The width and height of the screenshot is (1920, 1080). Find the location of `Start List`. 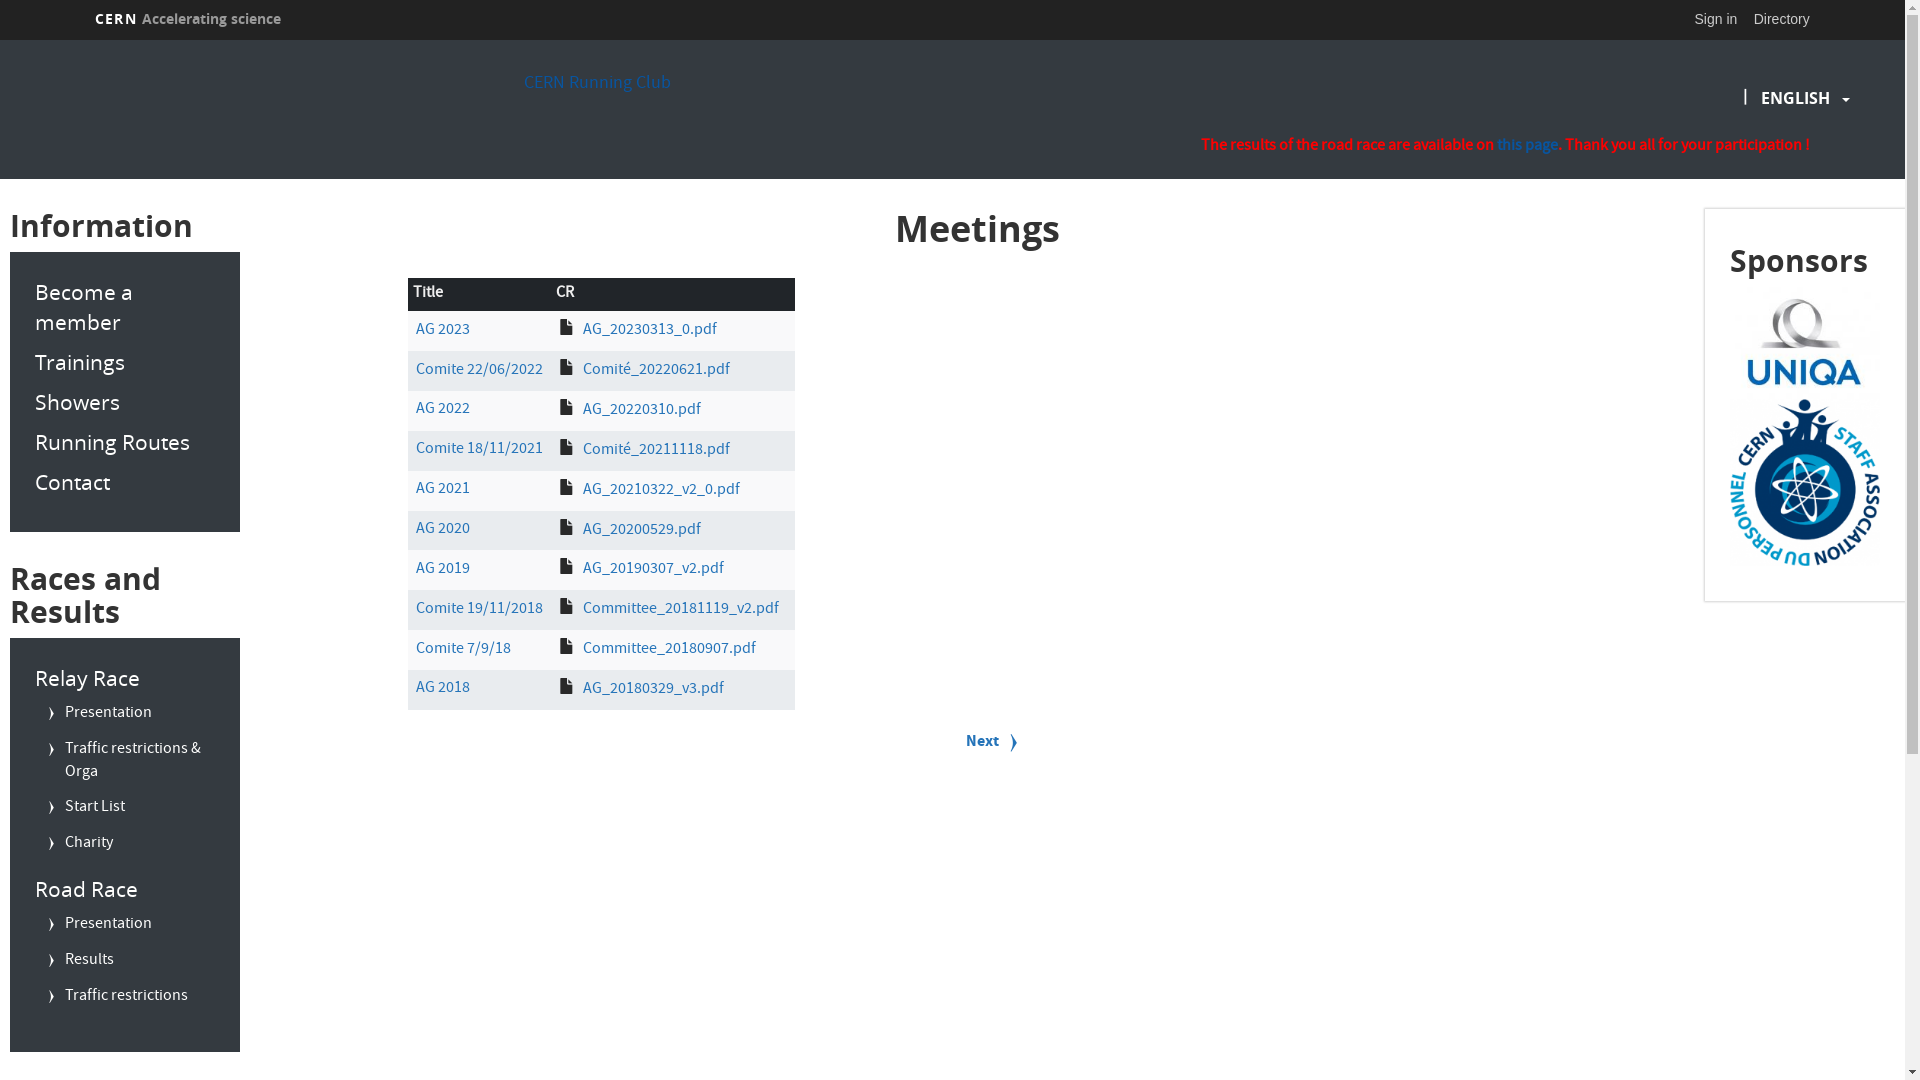

Start List is located at coordinates (85, 810).